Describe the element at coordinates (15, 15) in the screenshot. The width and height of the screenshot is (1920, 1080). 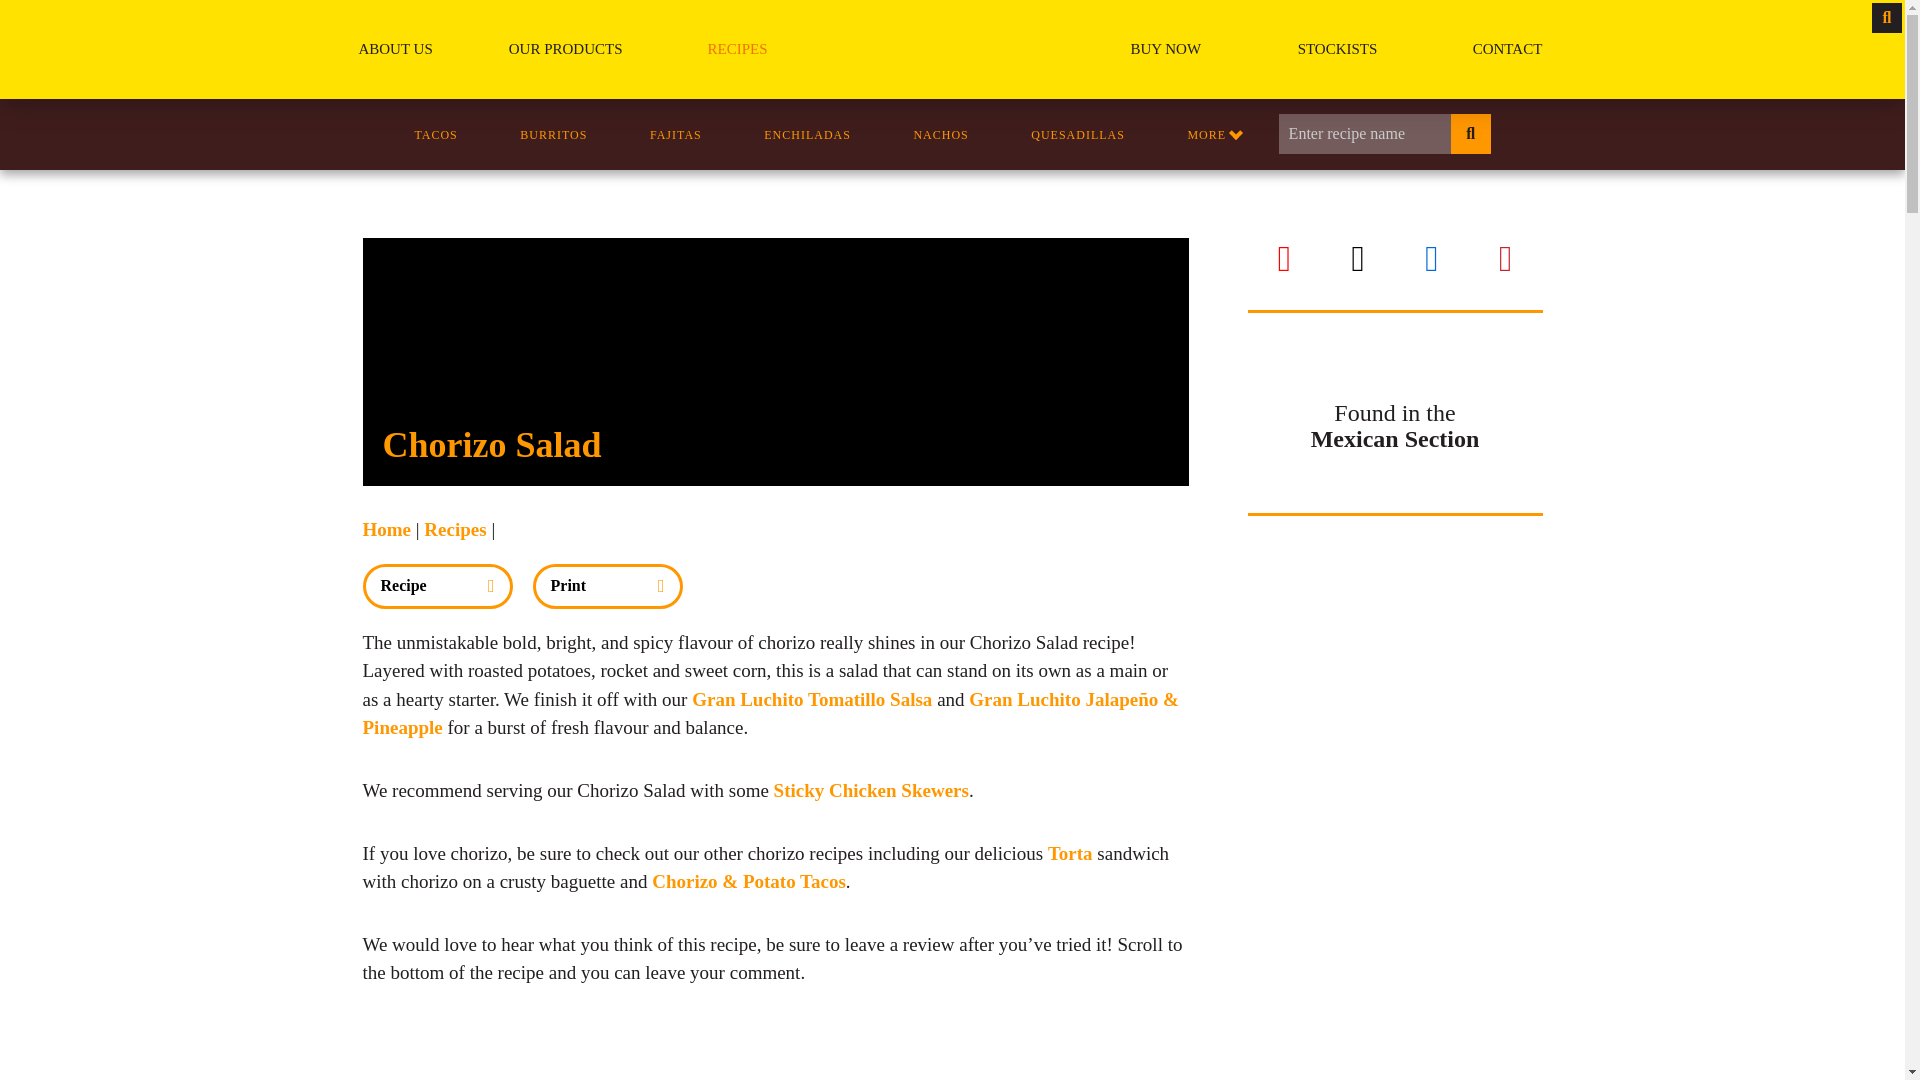
I see `Search` at that location.